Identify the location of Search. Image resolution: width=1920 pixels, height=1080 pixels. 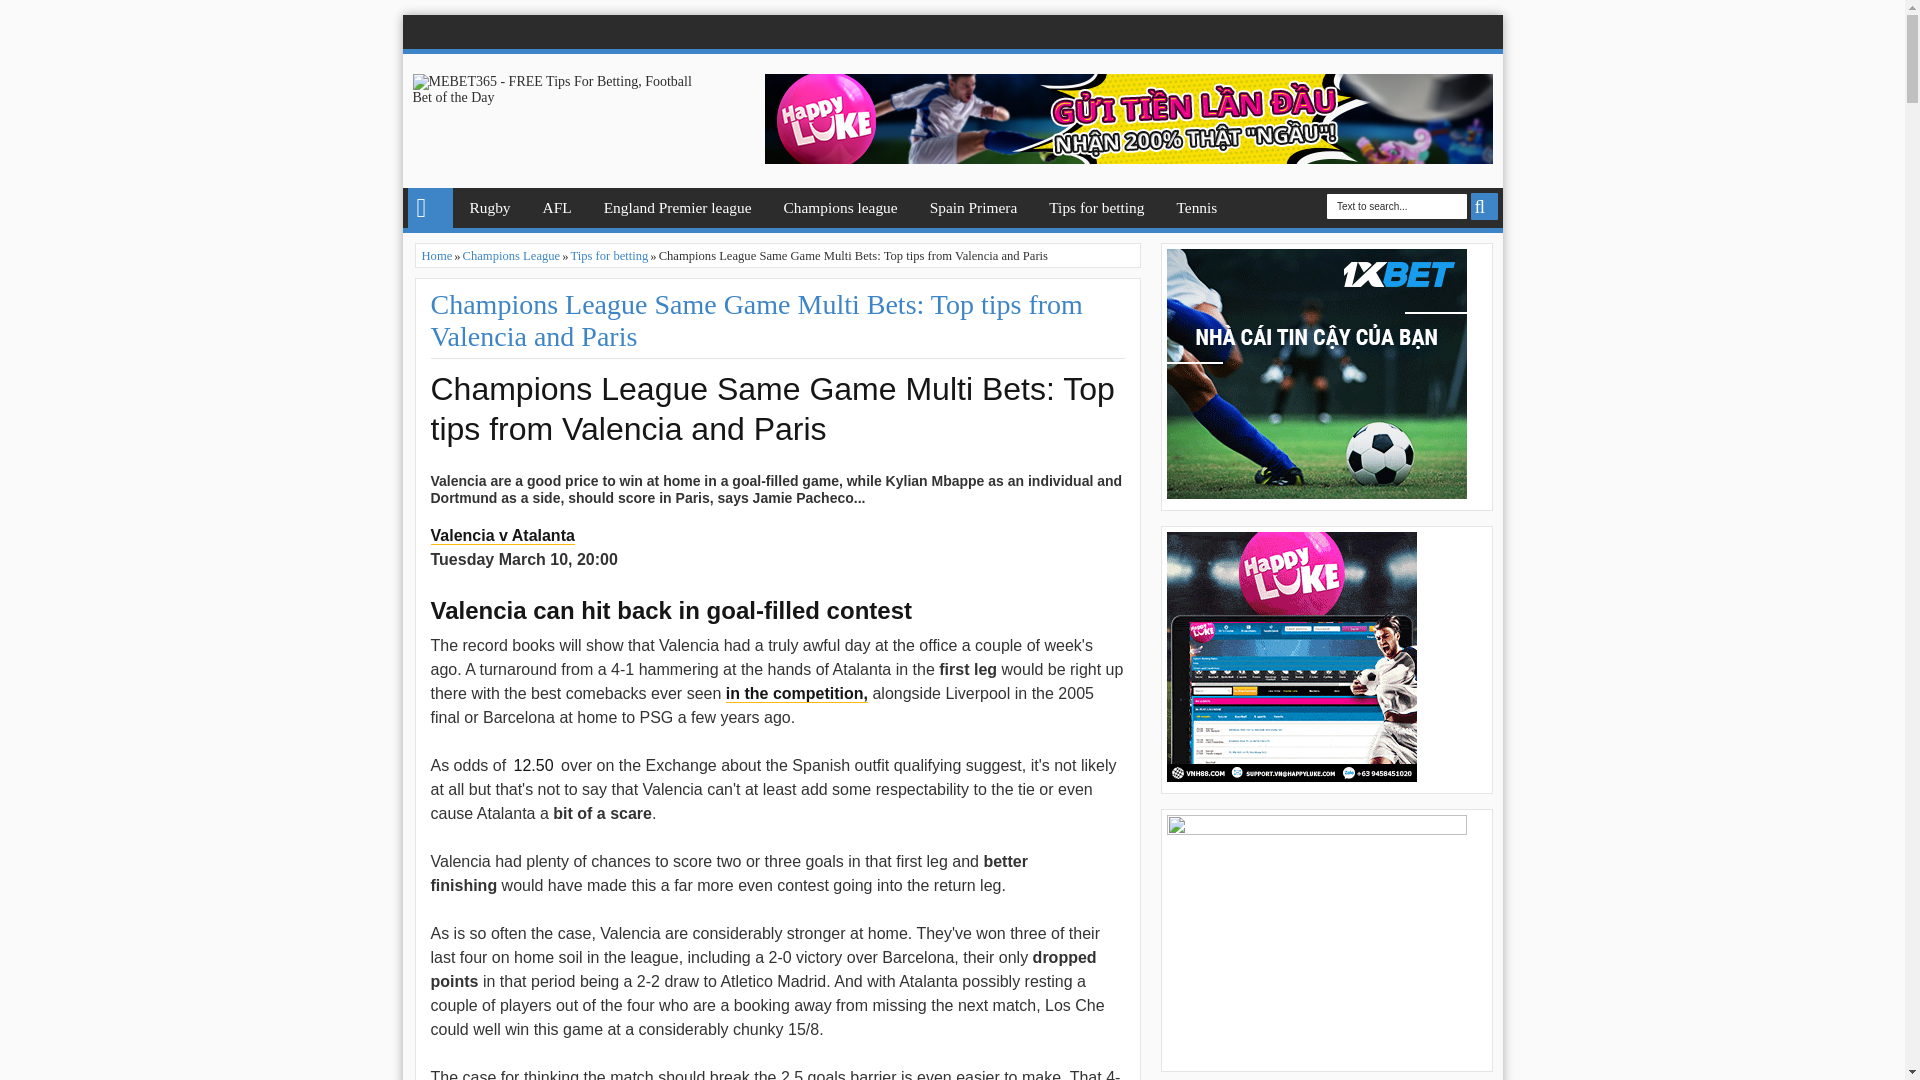
(1484, 206).